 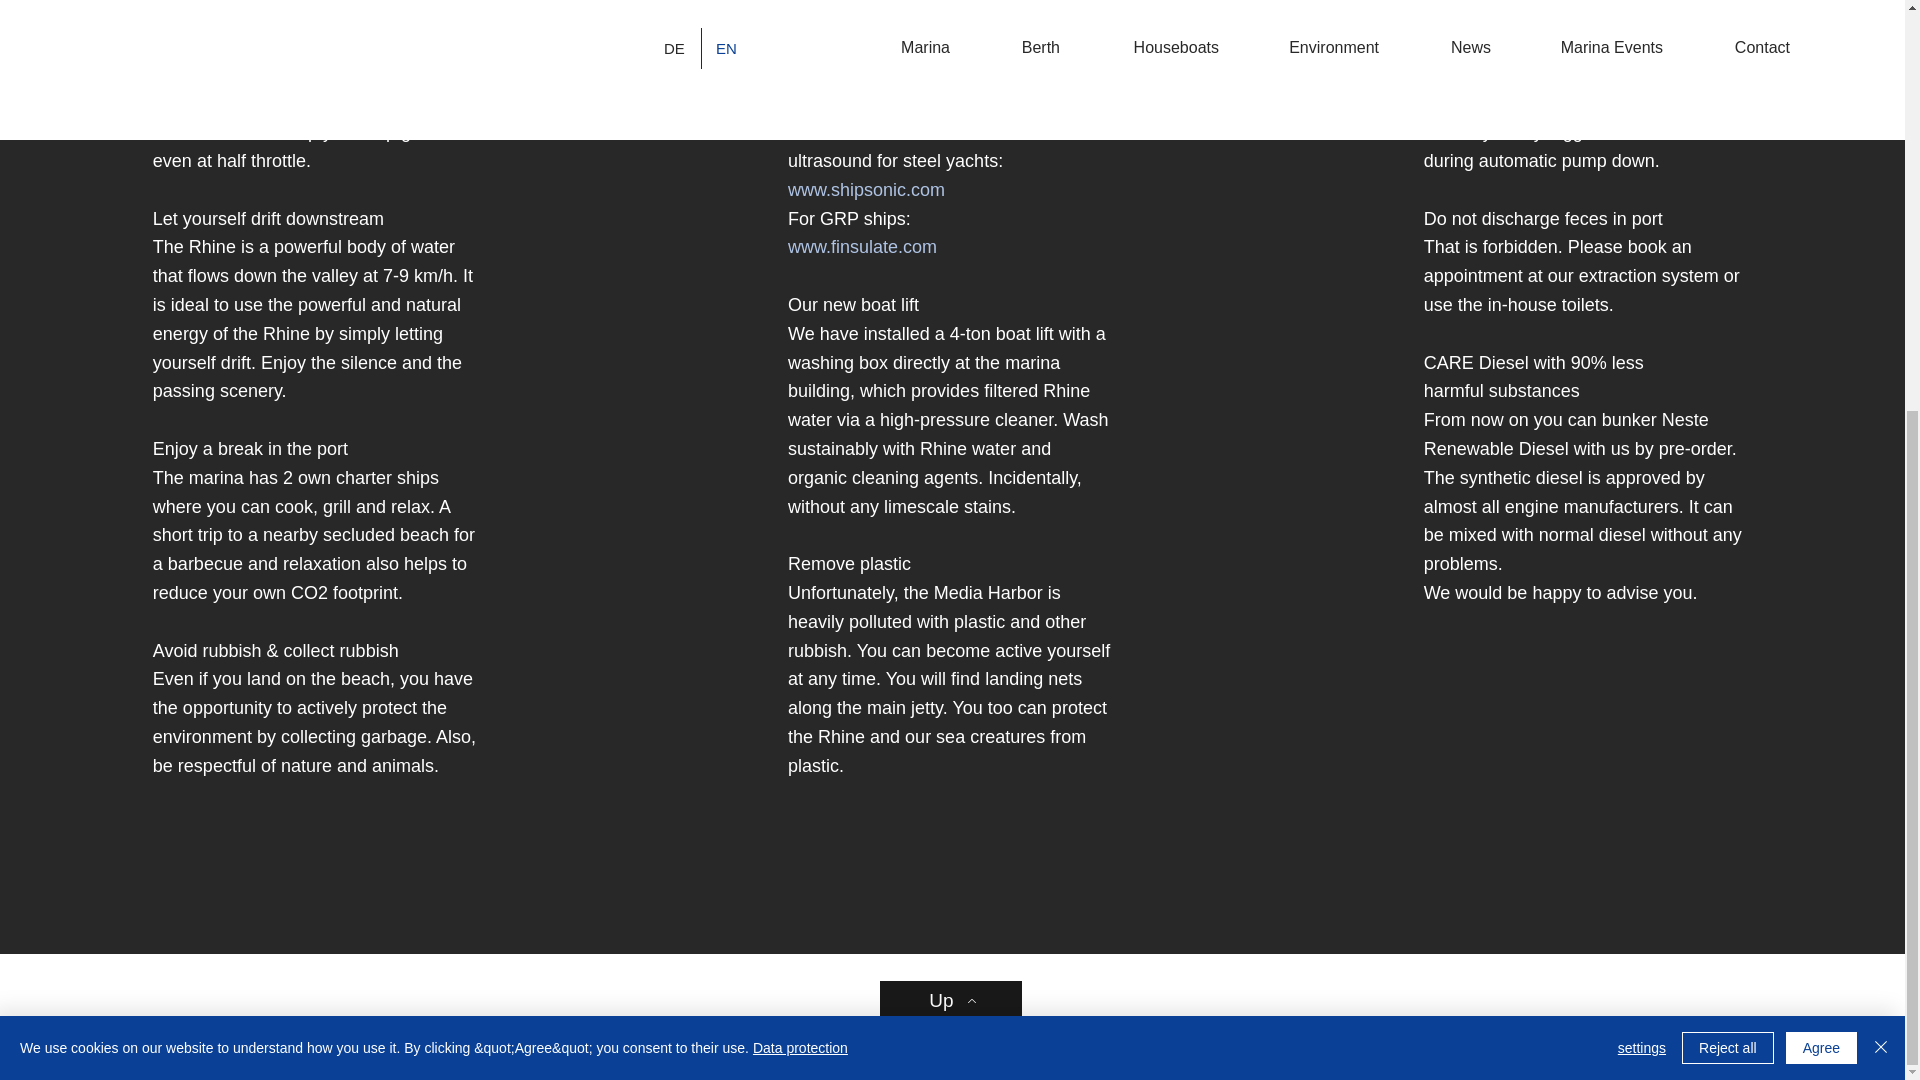 I want to click on www.shipsonic.com, so click(x=866, y=190).